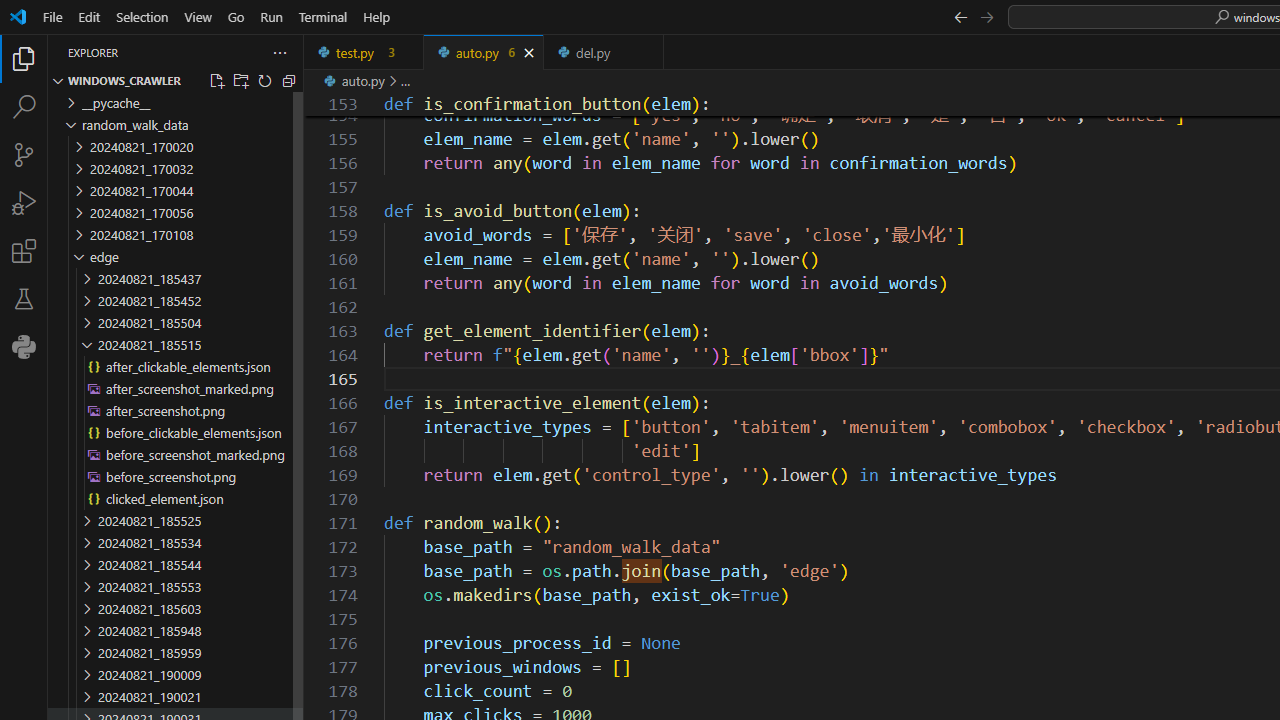 The width and height of the screenshot is (1280, 720). Describe the element at coordinates (176, 80) in the screenshot. I see `Explorer Section: windows_crawler` at that location.